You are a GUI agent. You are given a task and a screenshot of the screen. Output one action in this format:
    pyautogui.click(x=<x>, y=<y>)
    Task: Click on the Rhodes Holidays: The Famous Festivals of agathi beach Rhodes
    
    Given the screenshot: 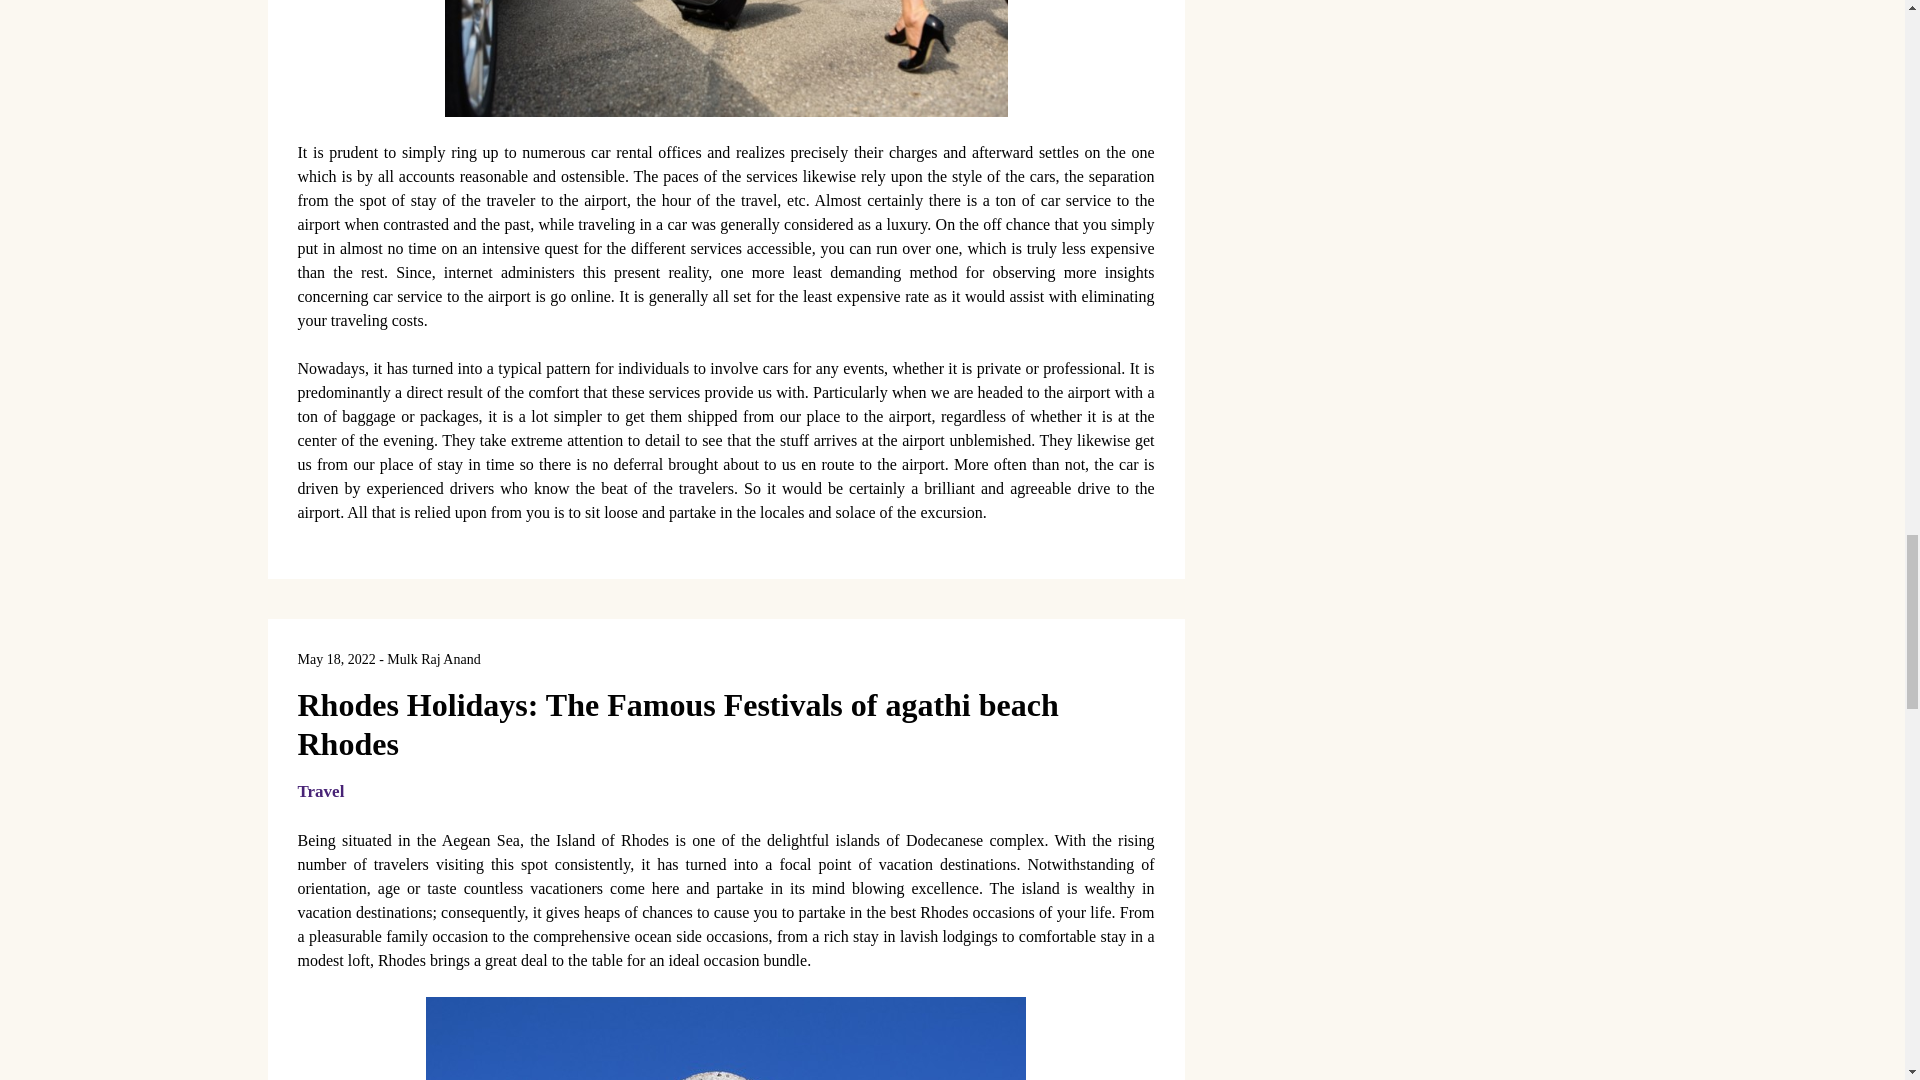 What is the action you would take?
    pyautogui.click(x=678, y=724)
    